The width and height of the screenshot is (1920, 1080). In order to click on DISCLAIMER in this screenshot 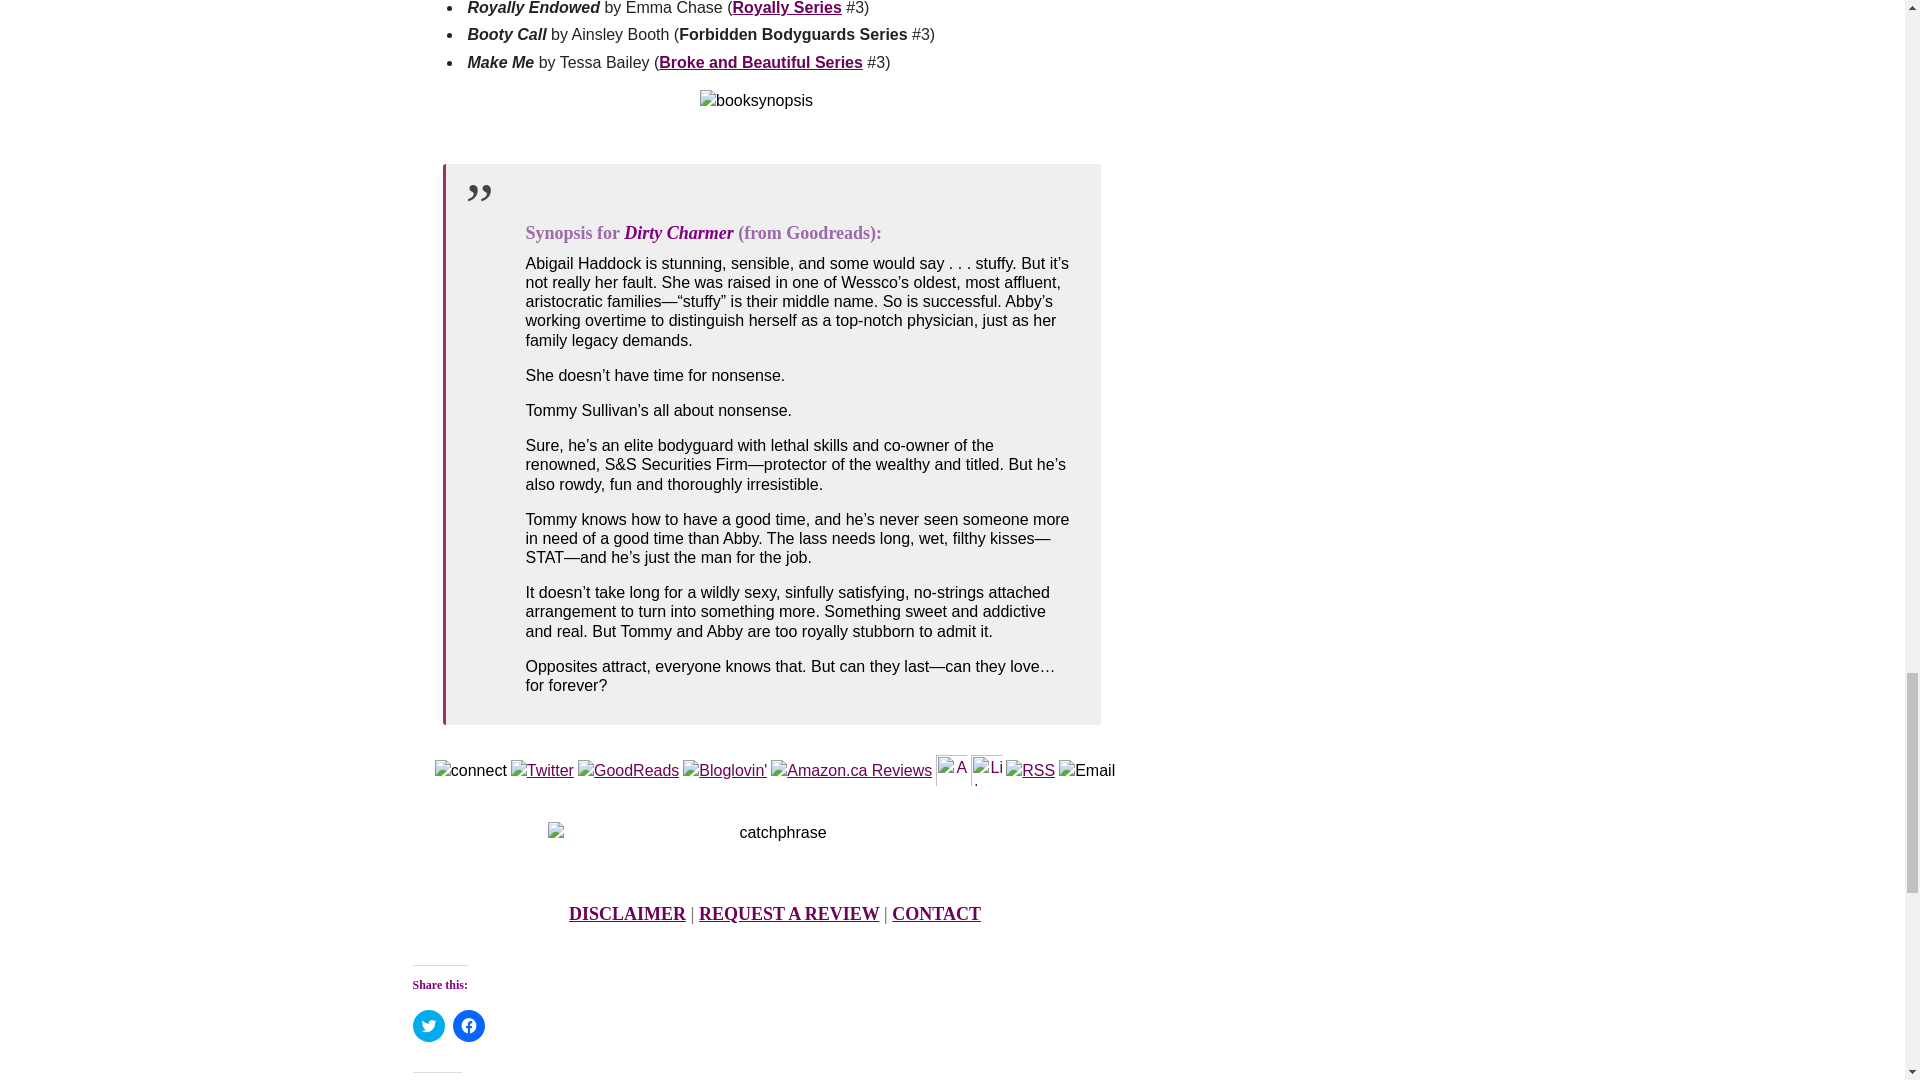, I will do `click(626, 914)`.